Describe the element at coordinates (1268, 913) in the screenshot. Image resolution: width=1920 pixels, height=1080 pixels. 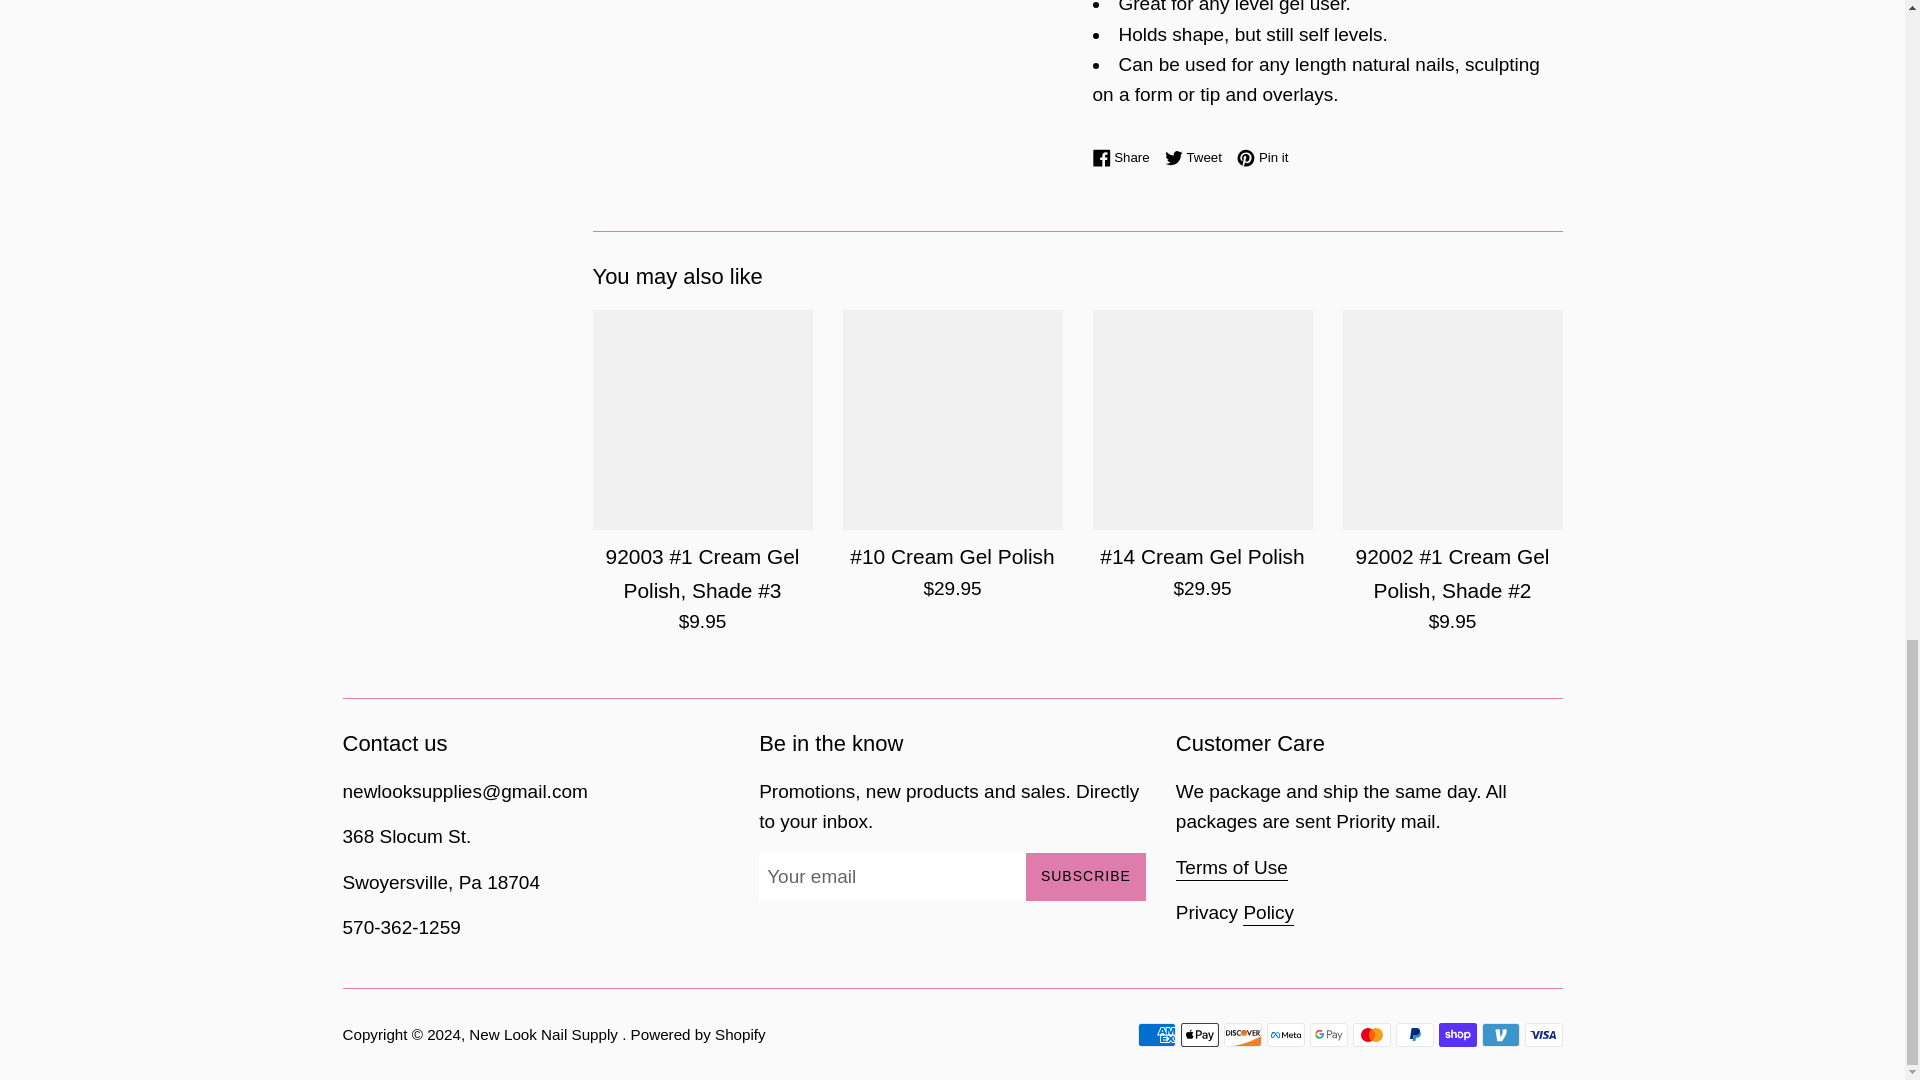
I see `Policy` at that location.